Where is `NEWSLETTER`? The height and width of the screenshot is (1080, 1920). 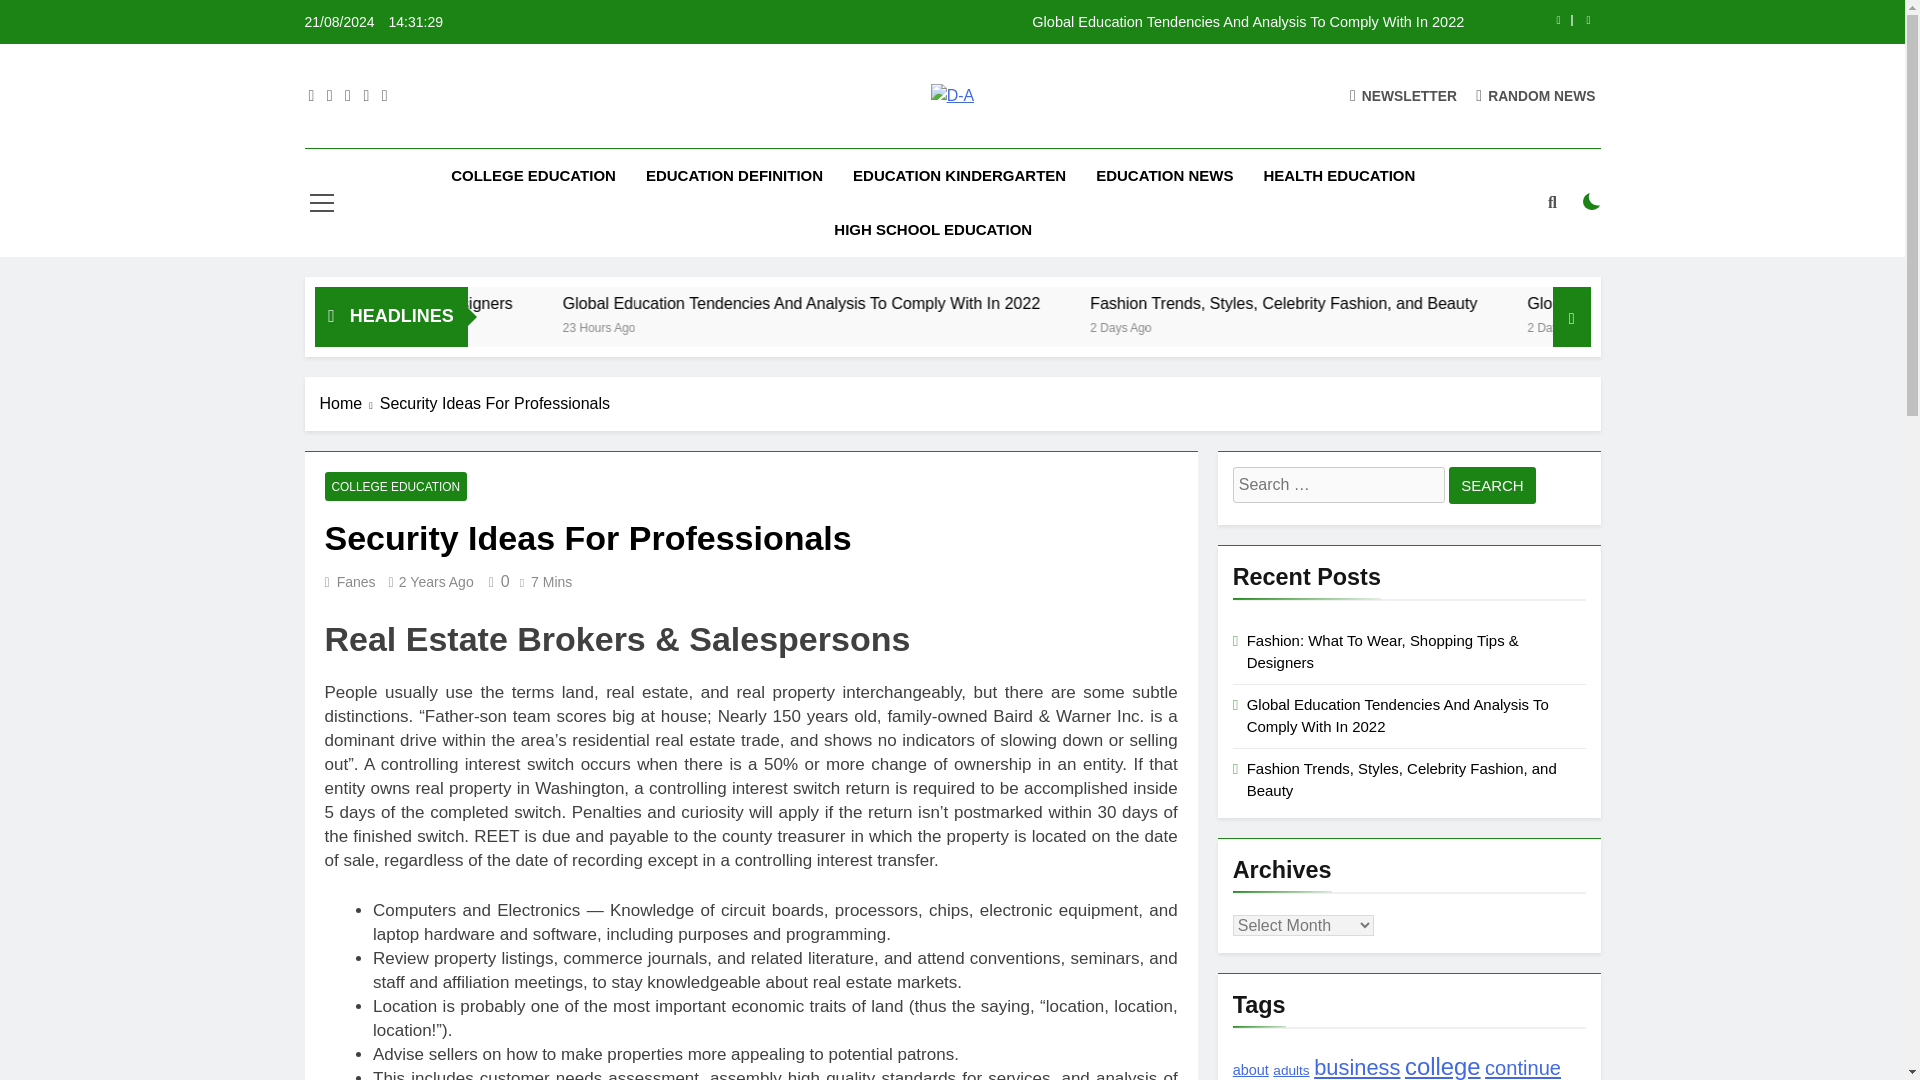 NEWSLETTER is located at coordinates (1403, 95).